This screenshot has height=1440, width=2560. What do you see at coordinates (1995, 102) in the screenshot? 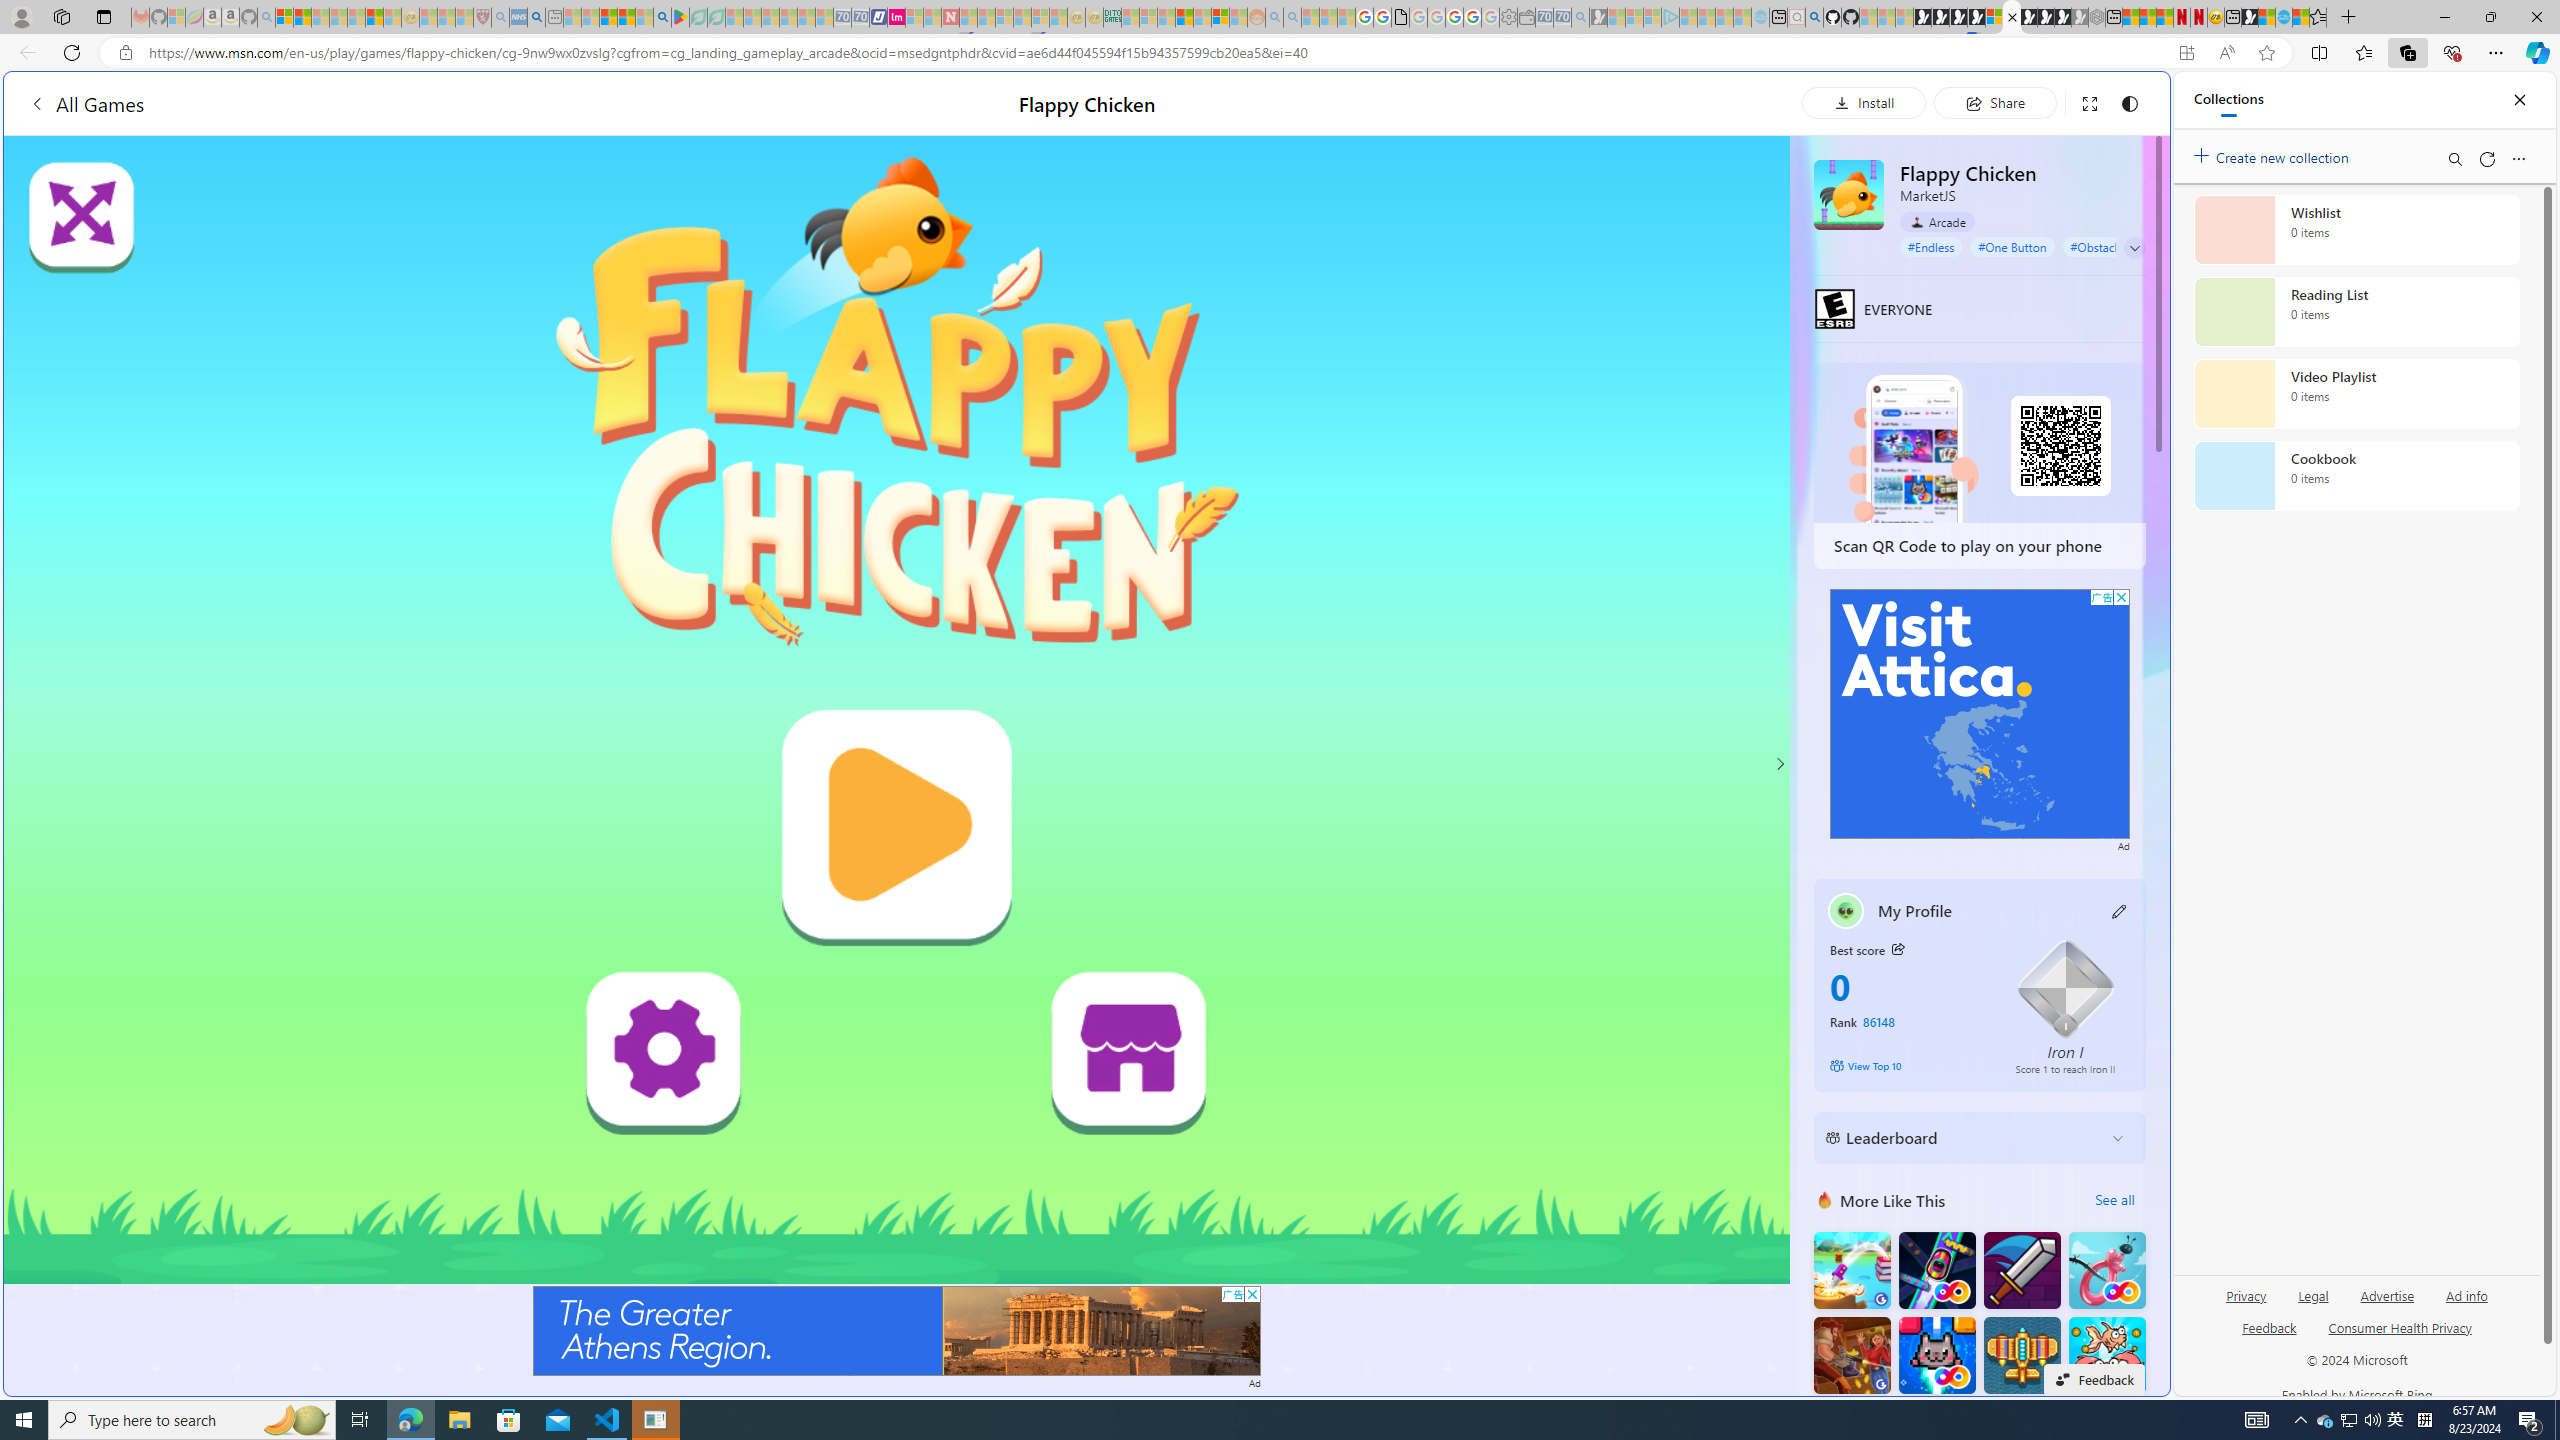
I see `Share` at bounding box center [1995, 102].